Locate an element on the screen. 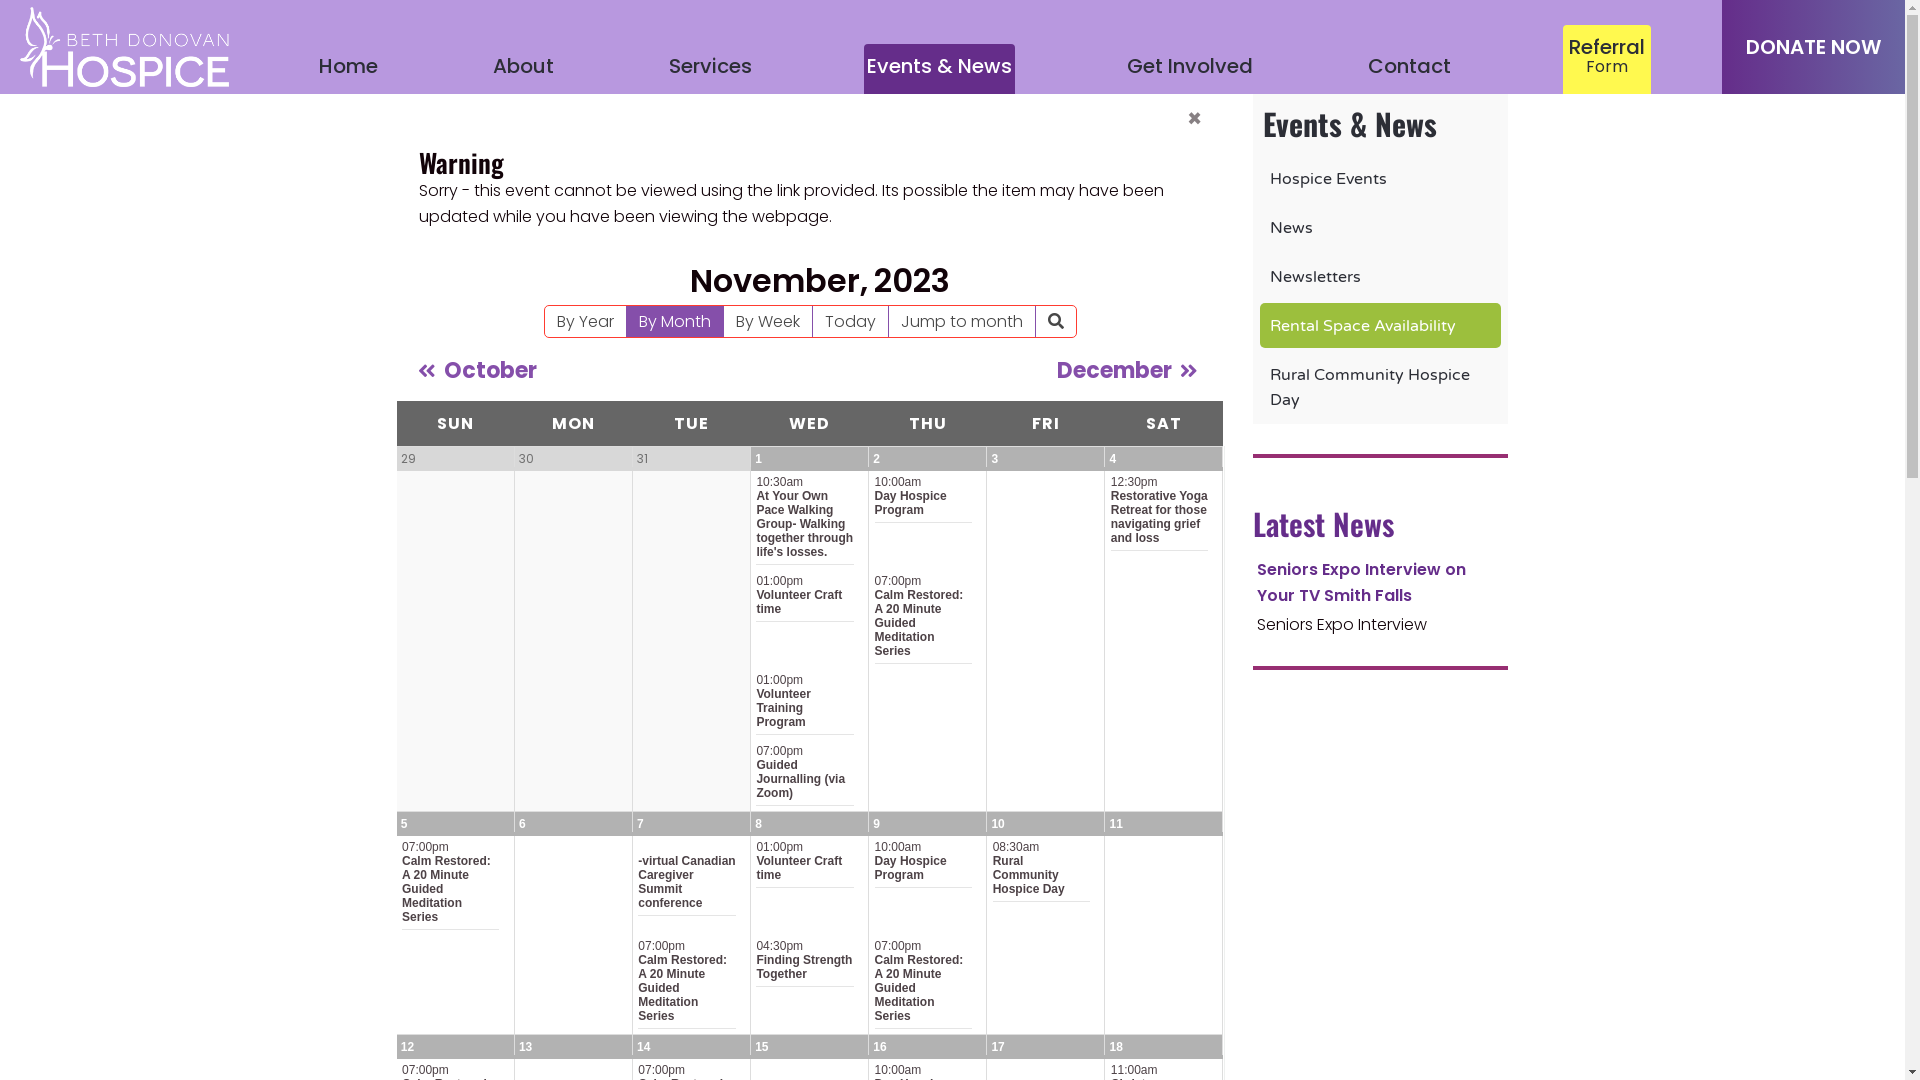 The height and width of the screenshot is (1080, 1920). 10:00am
Day Hospice Program is located at coordinates (924, 499).